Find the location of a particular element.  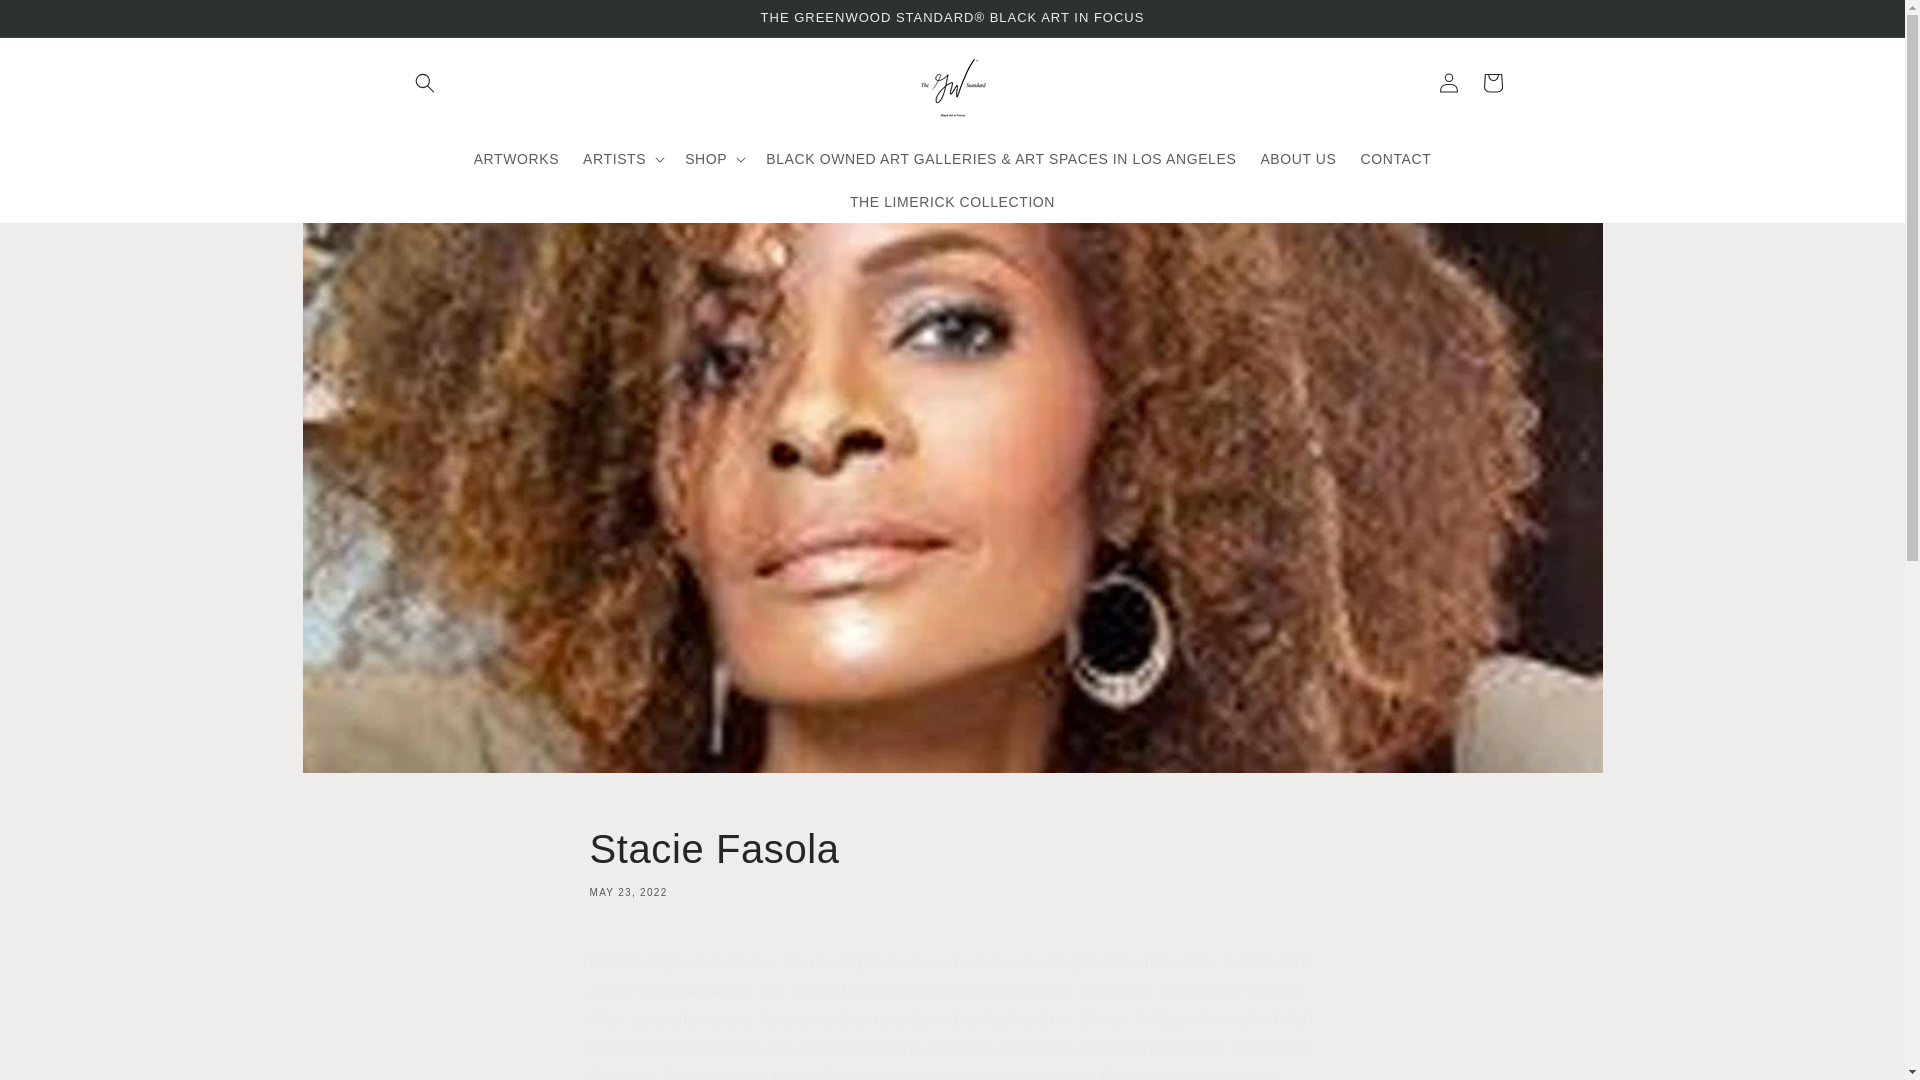

ABOUT US is located at coordinates (1298, 159).